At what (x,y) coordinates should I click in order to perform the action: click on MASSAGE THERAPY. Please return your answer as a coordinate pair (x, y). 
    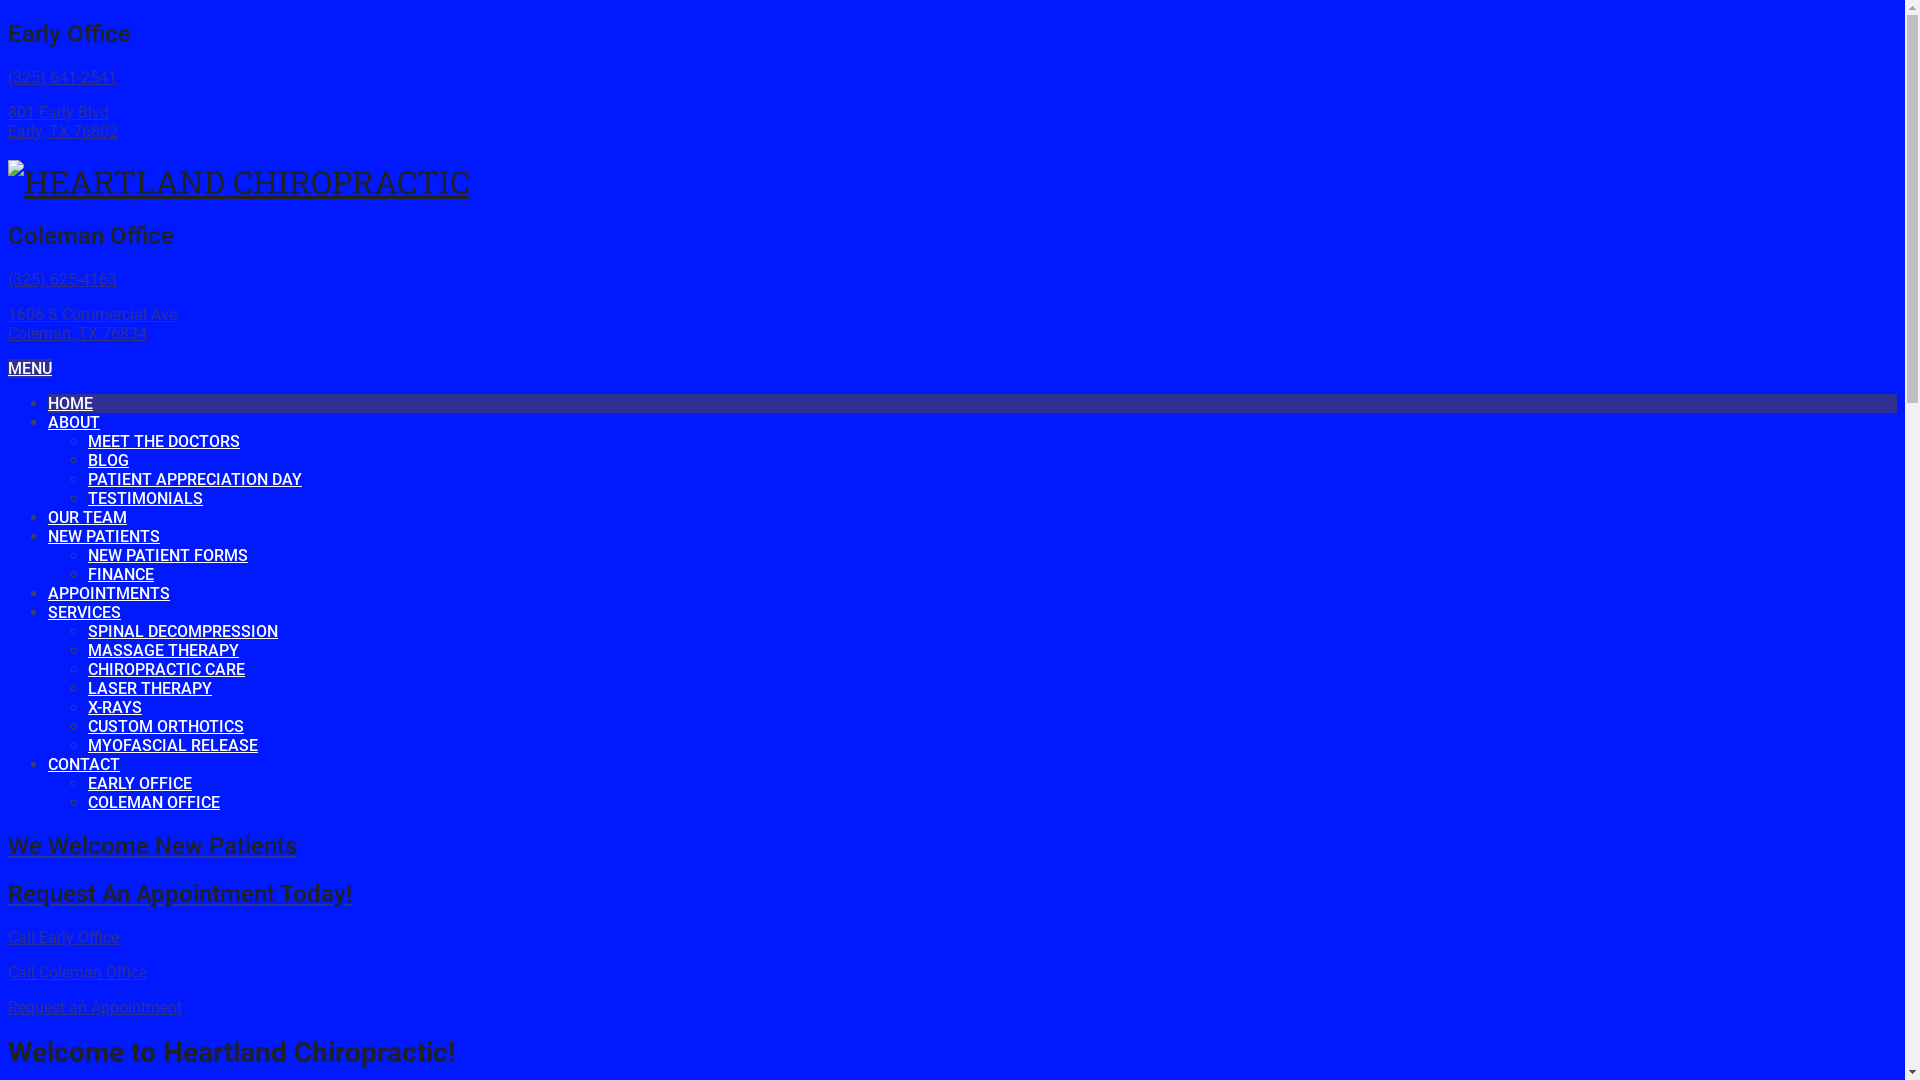
    Looking at the image, I should click on (164, 650).